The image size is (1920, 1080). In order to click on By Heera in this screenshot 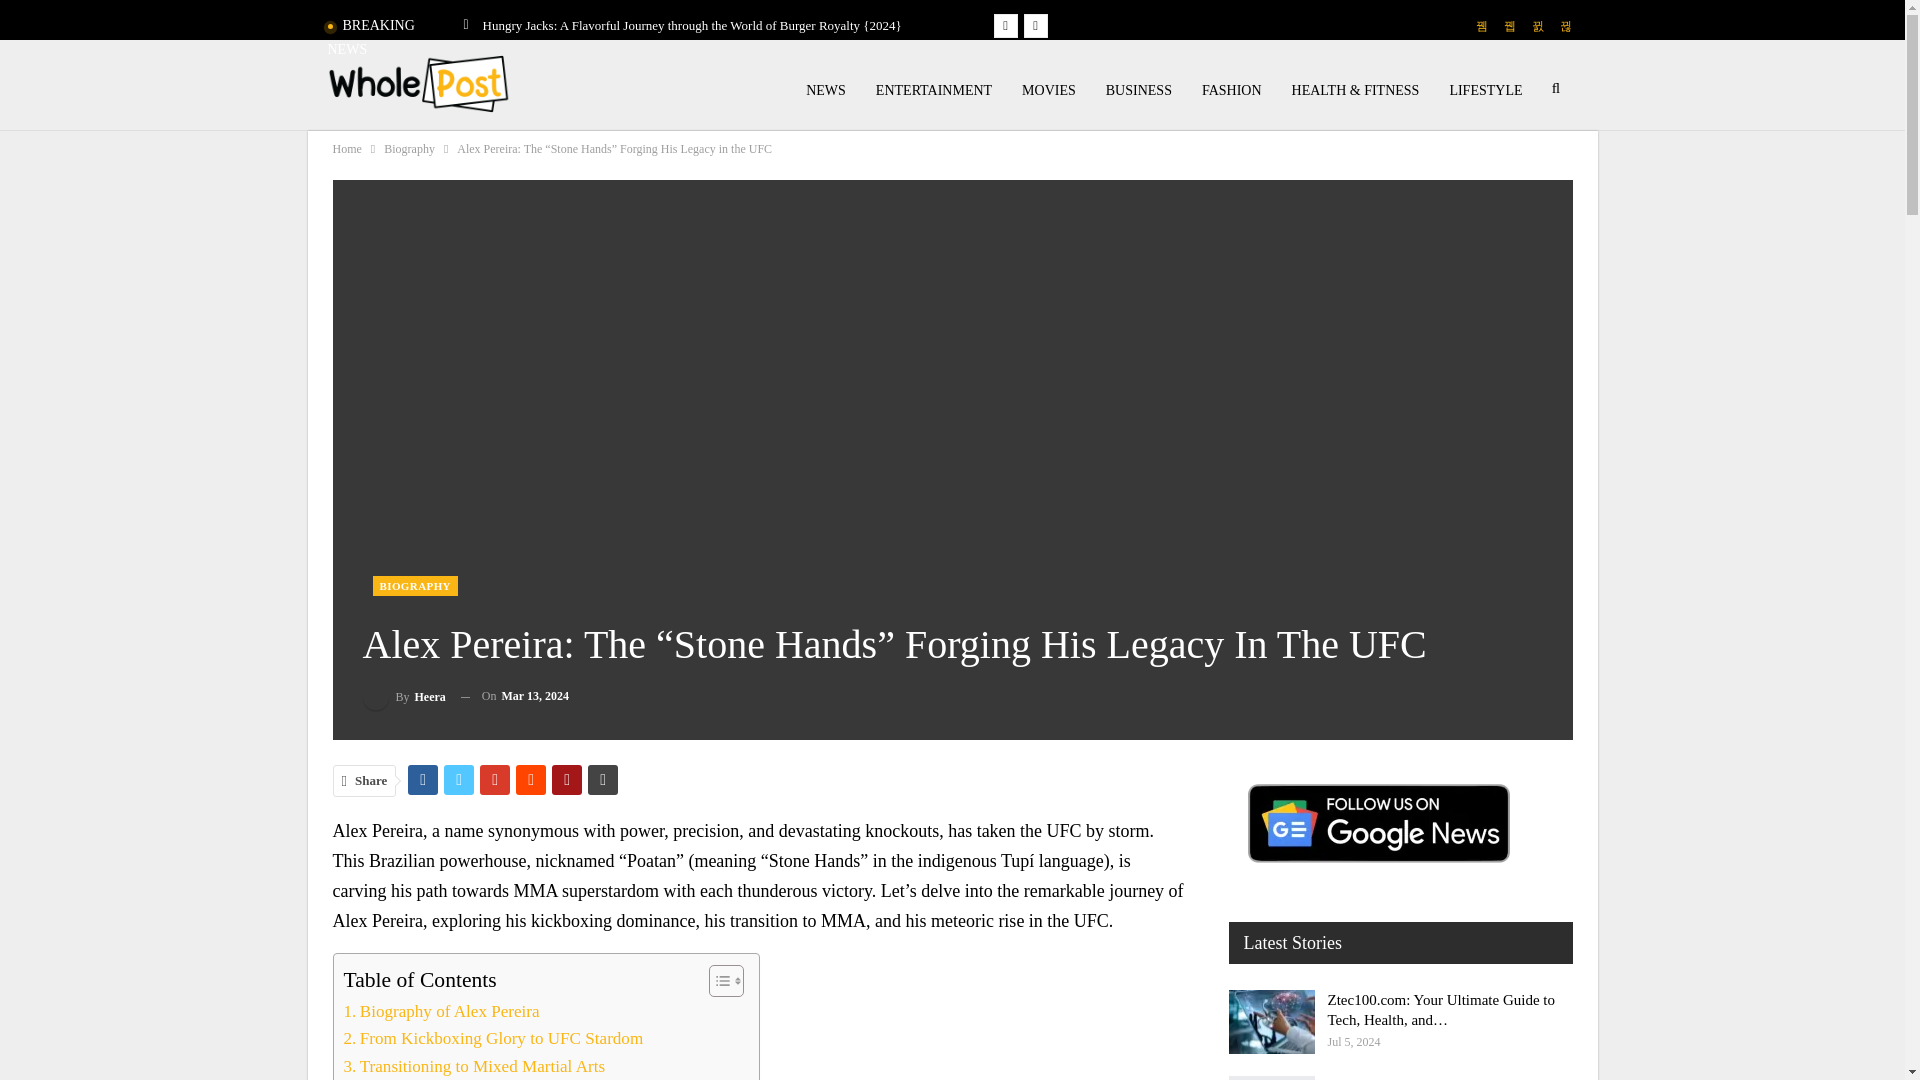, I will do `click(404, 696)`.